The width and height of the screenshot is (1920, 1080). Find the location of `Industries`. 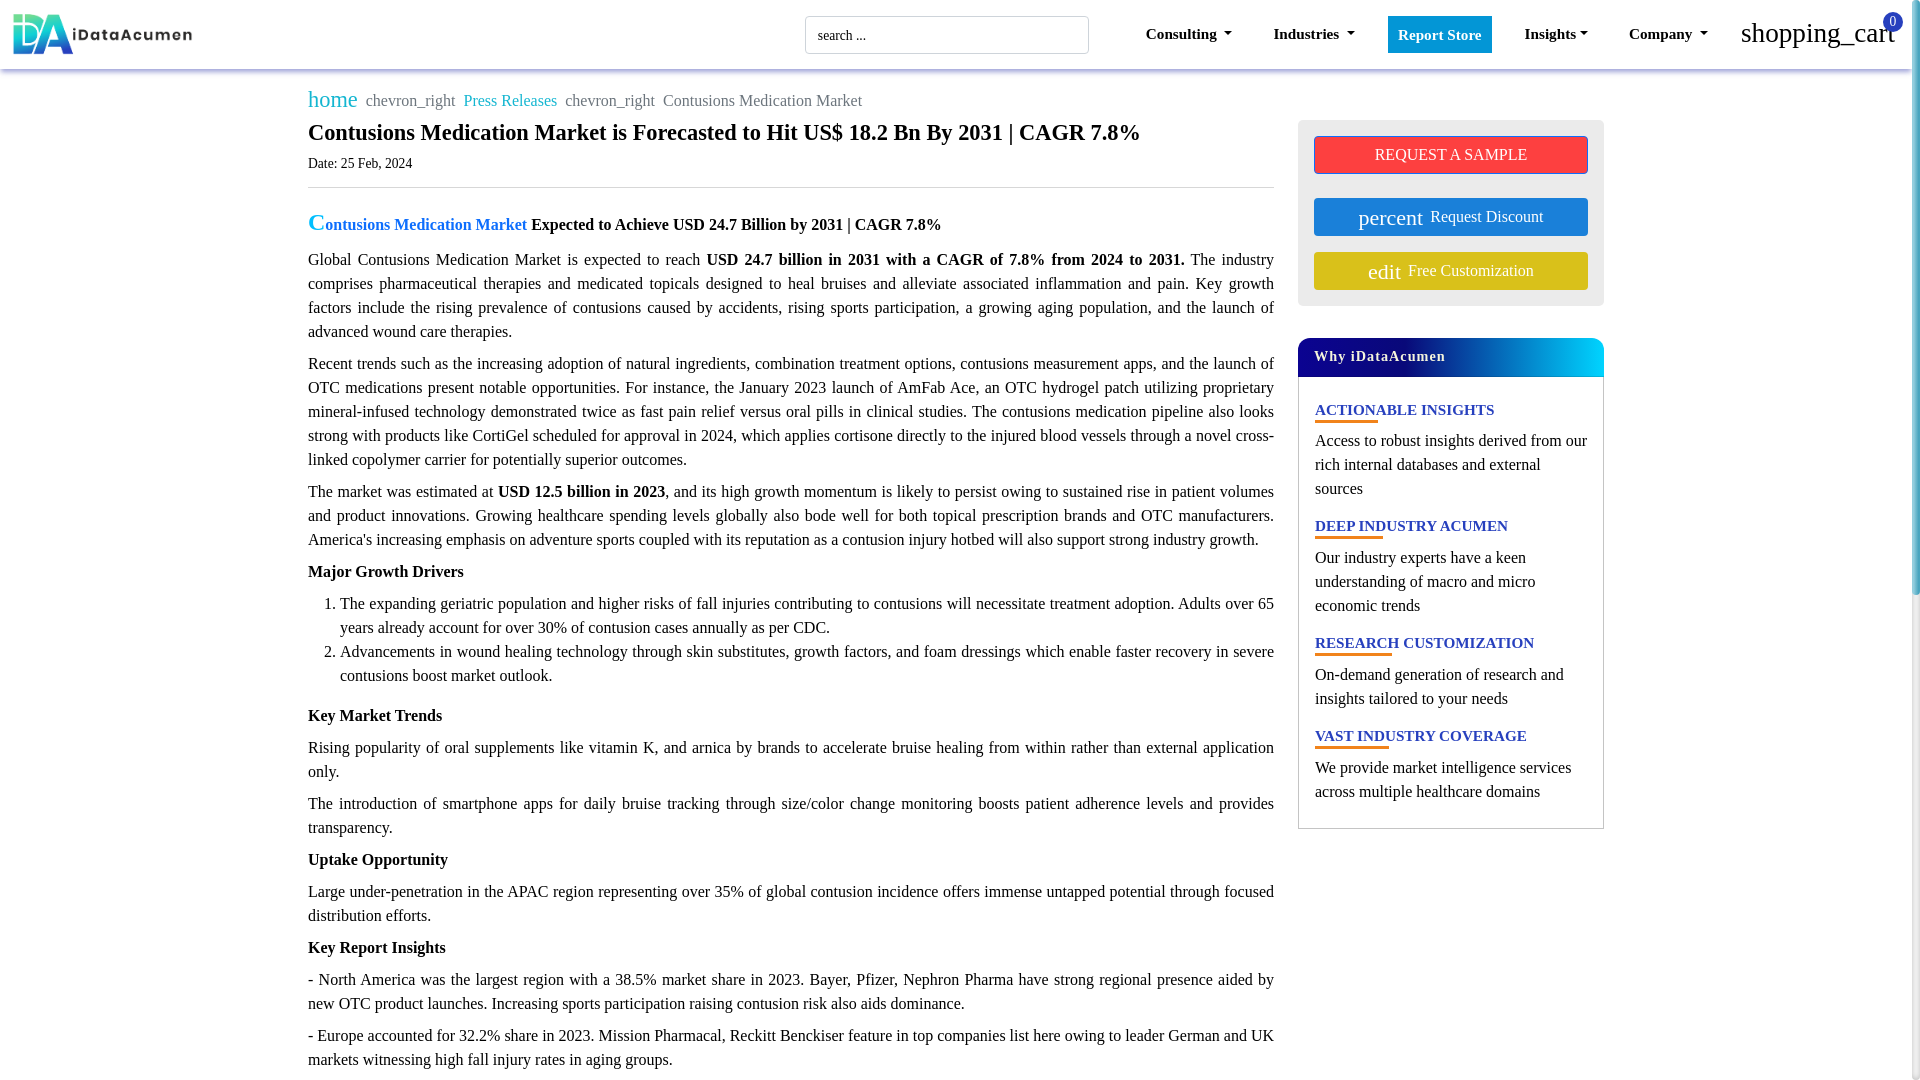

Industries is located at coordinates (1314, 34).